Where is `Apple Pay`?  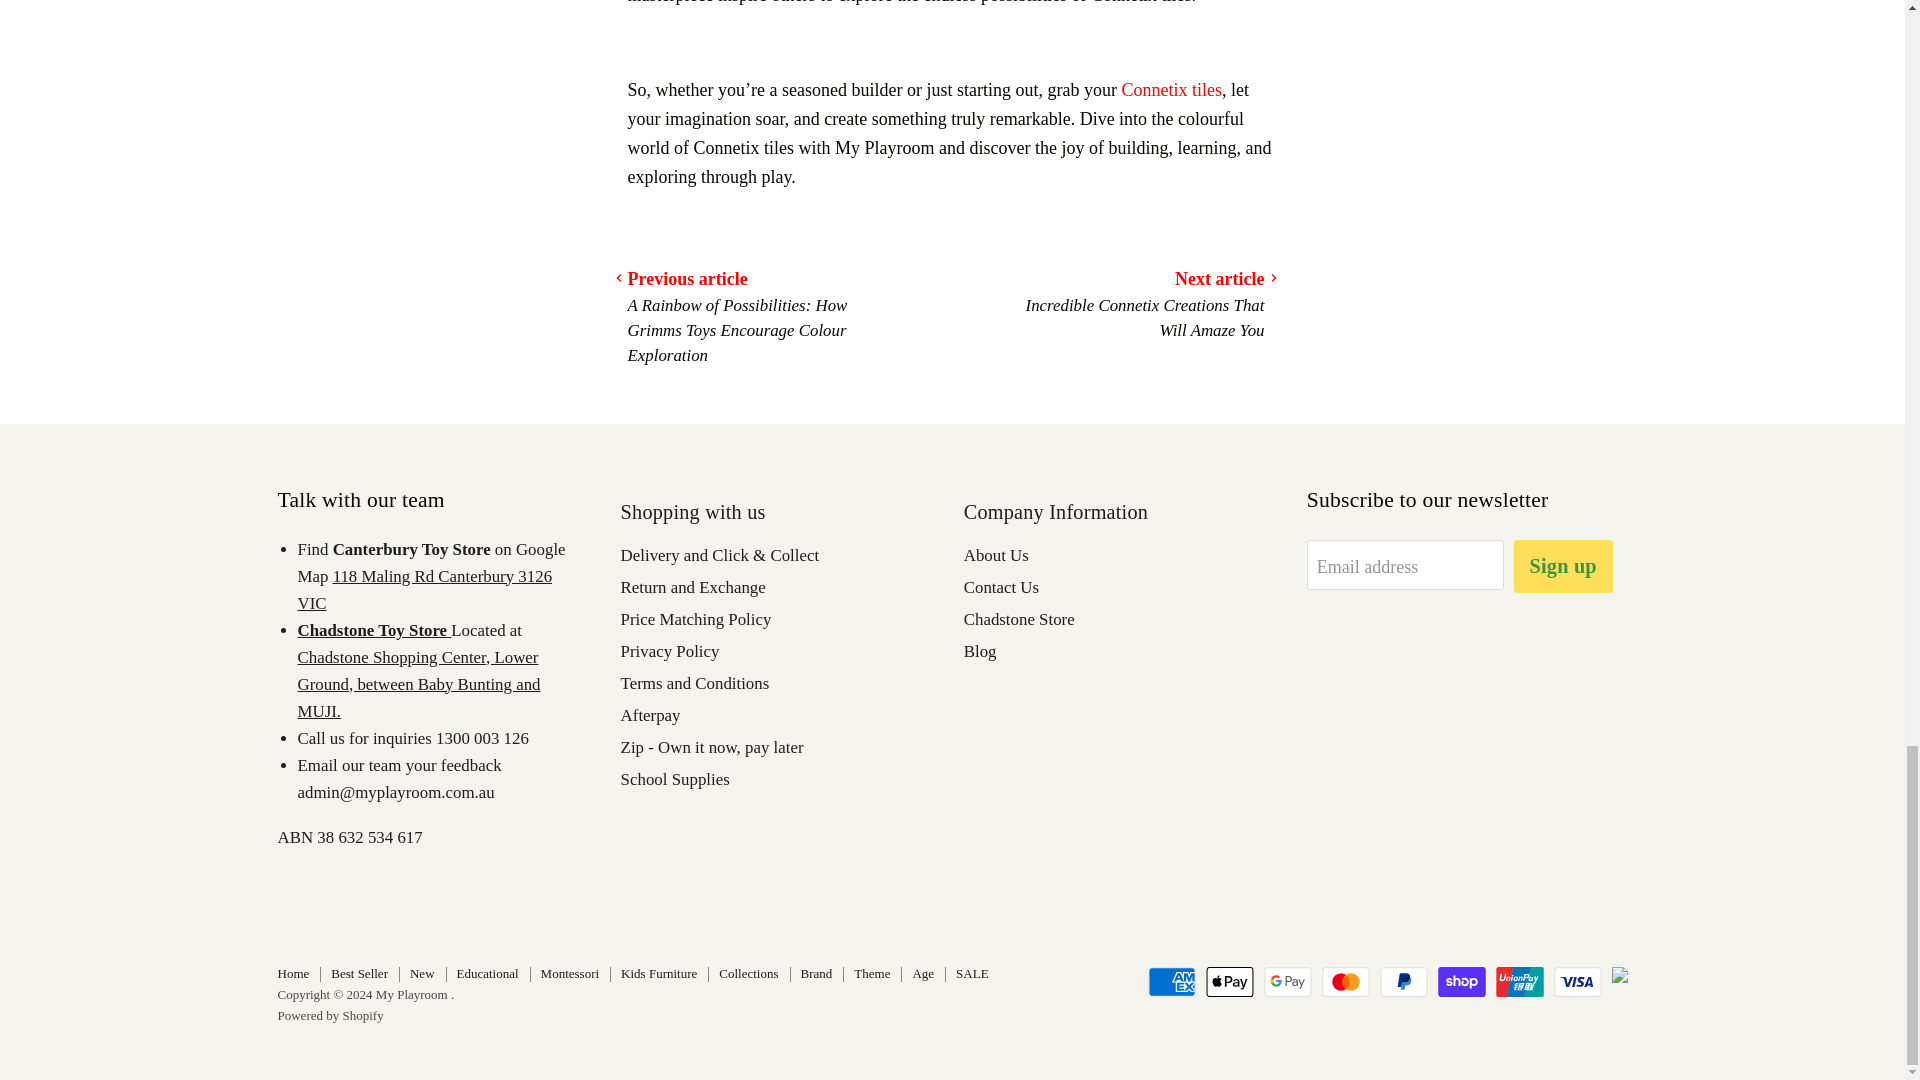 Apple Pay is located at coordinates (1229, 981).